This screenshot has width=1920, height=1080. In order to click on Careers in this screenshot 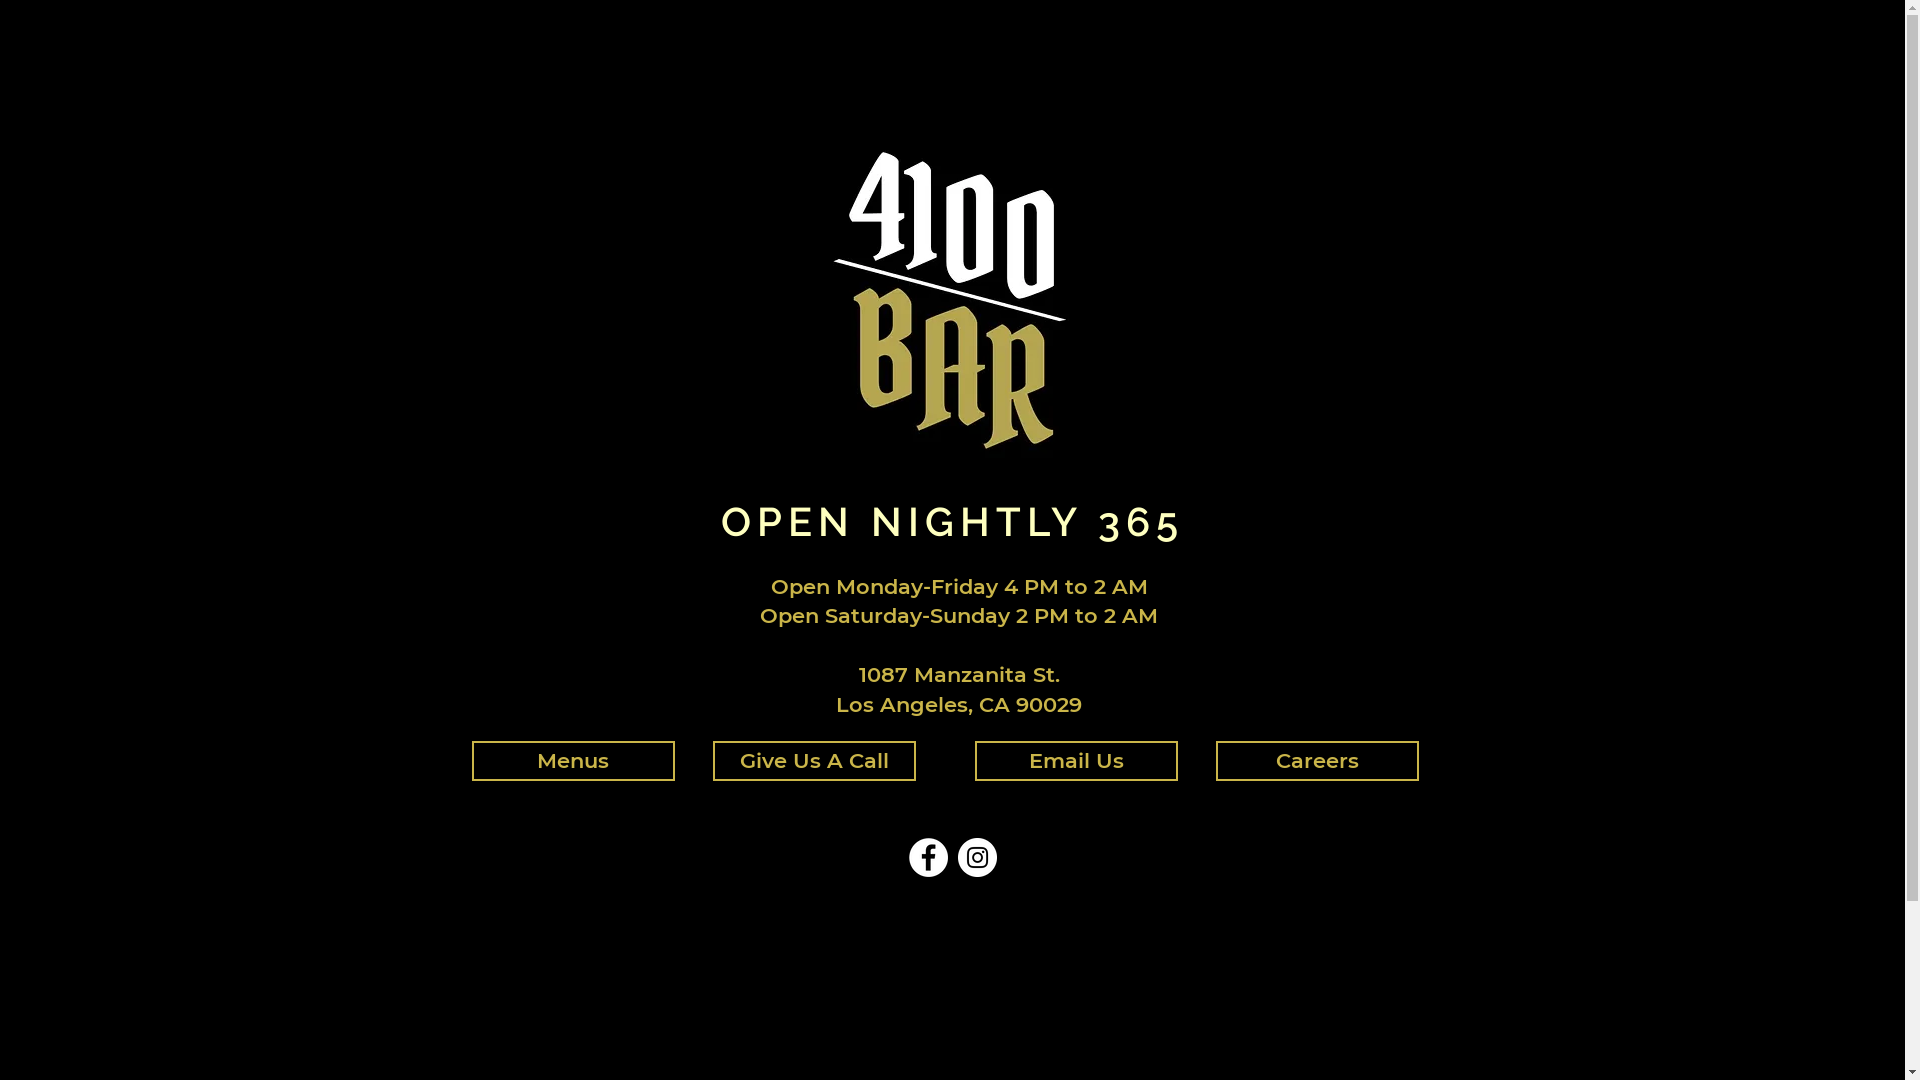, I will do `click(1318, 761)`.